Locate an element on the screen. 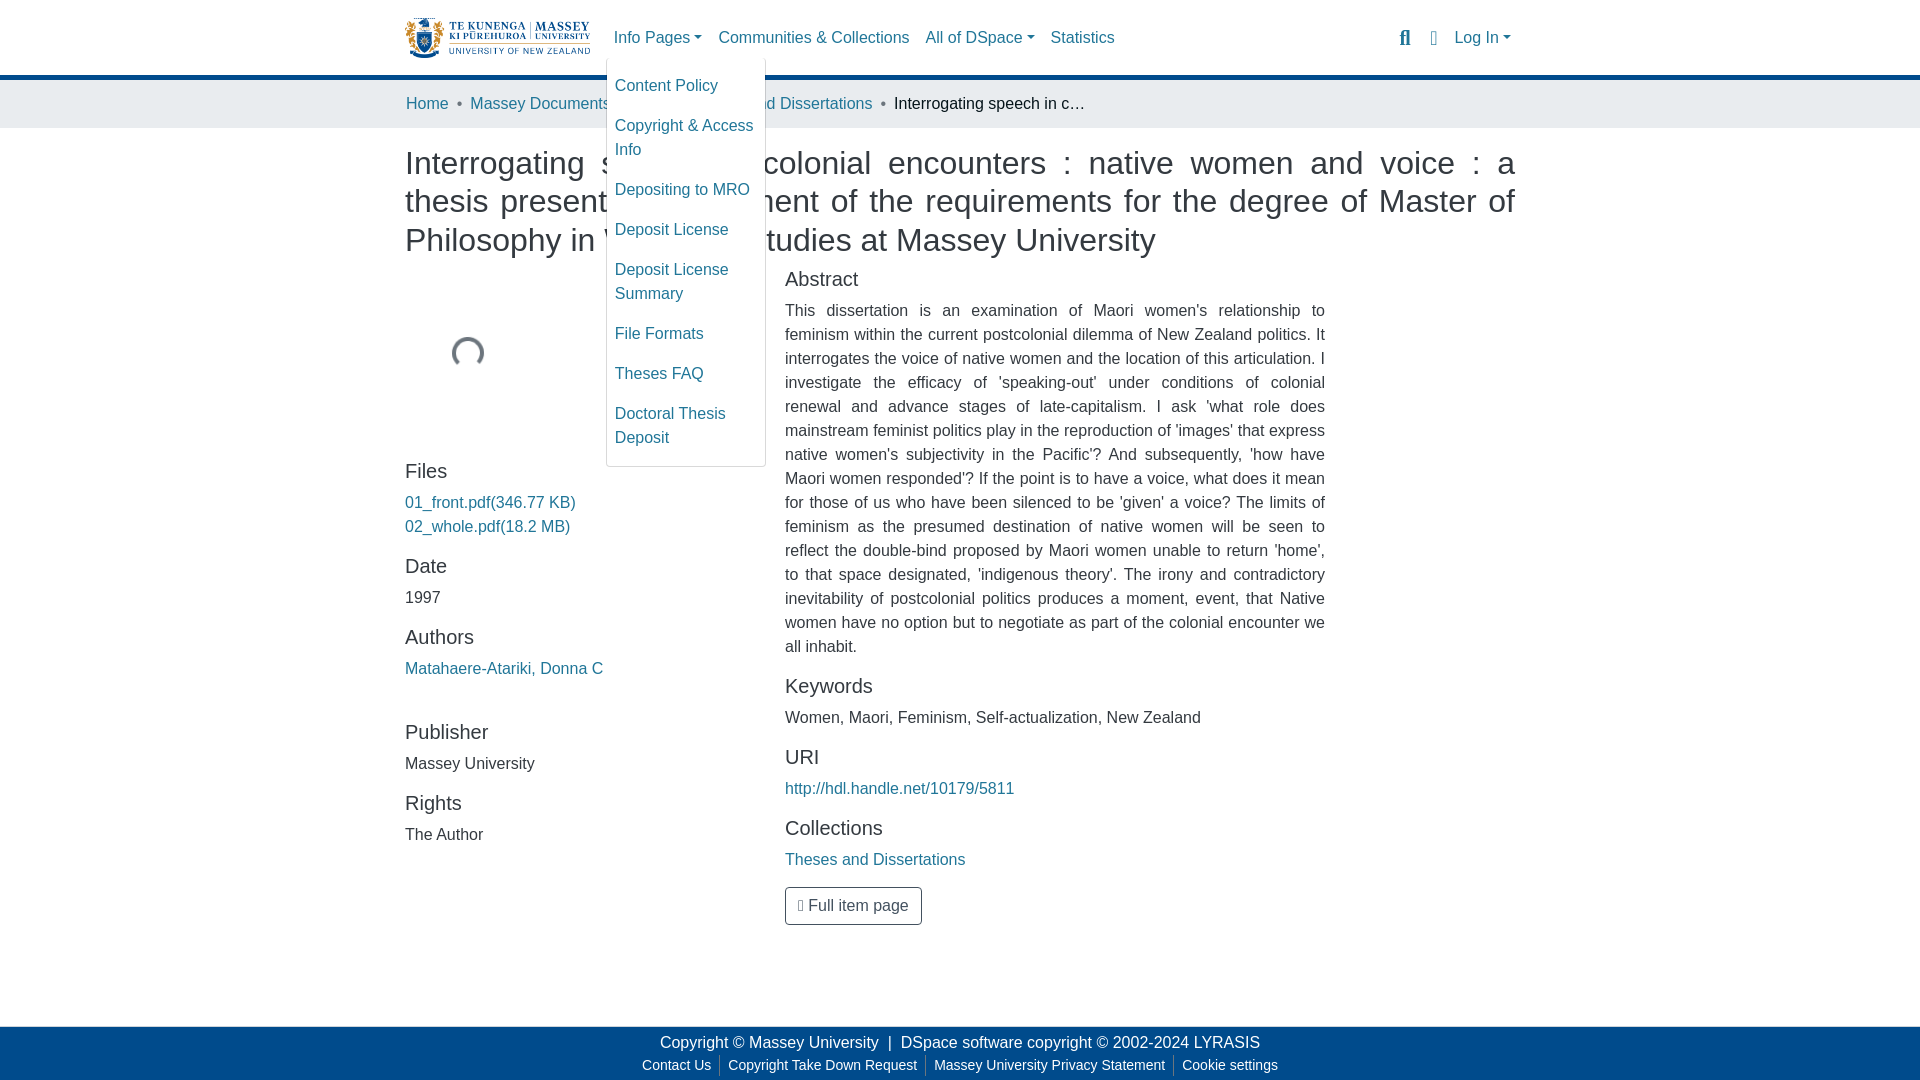  Statistics is located at coordinates (1082, 38).